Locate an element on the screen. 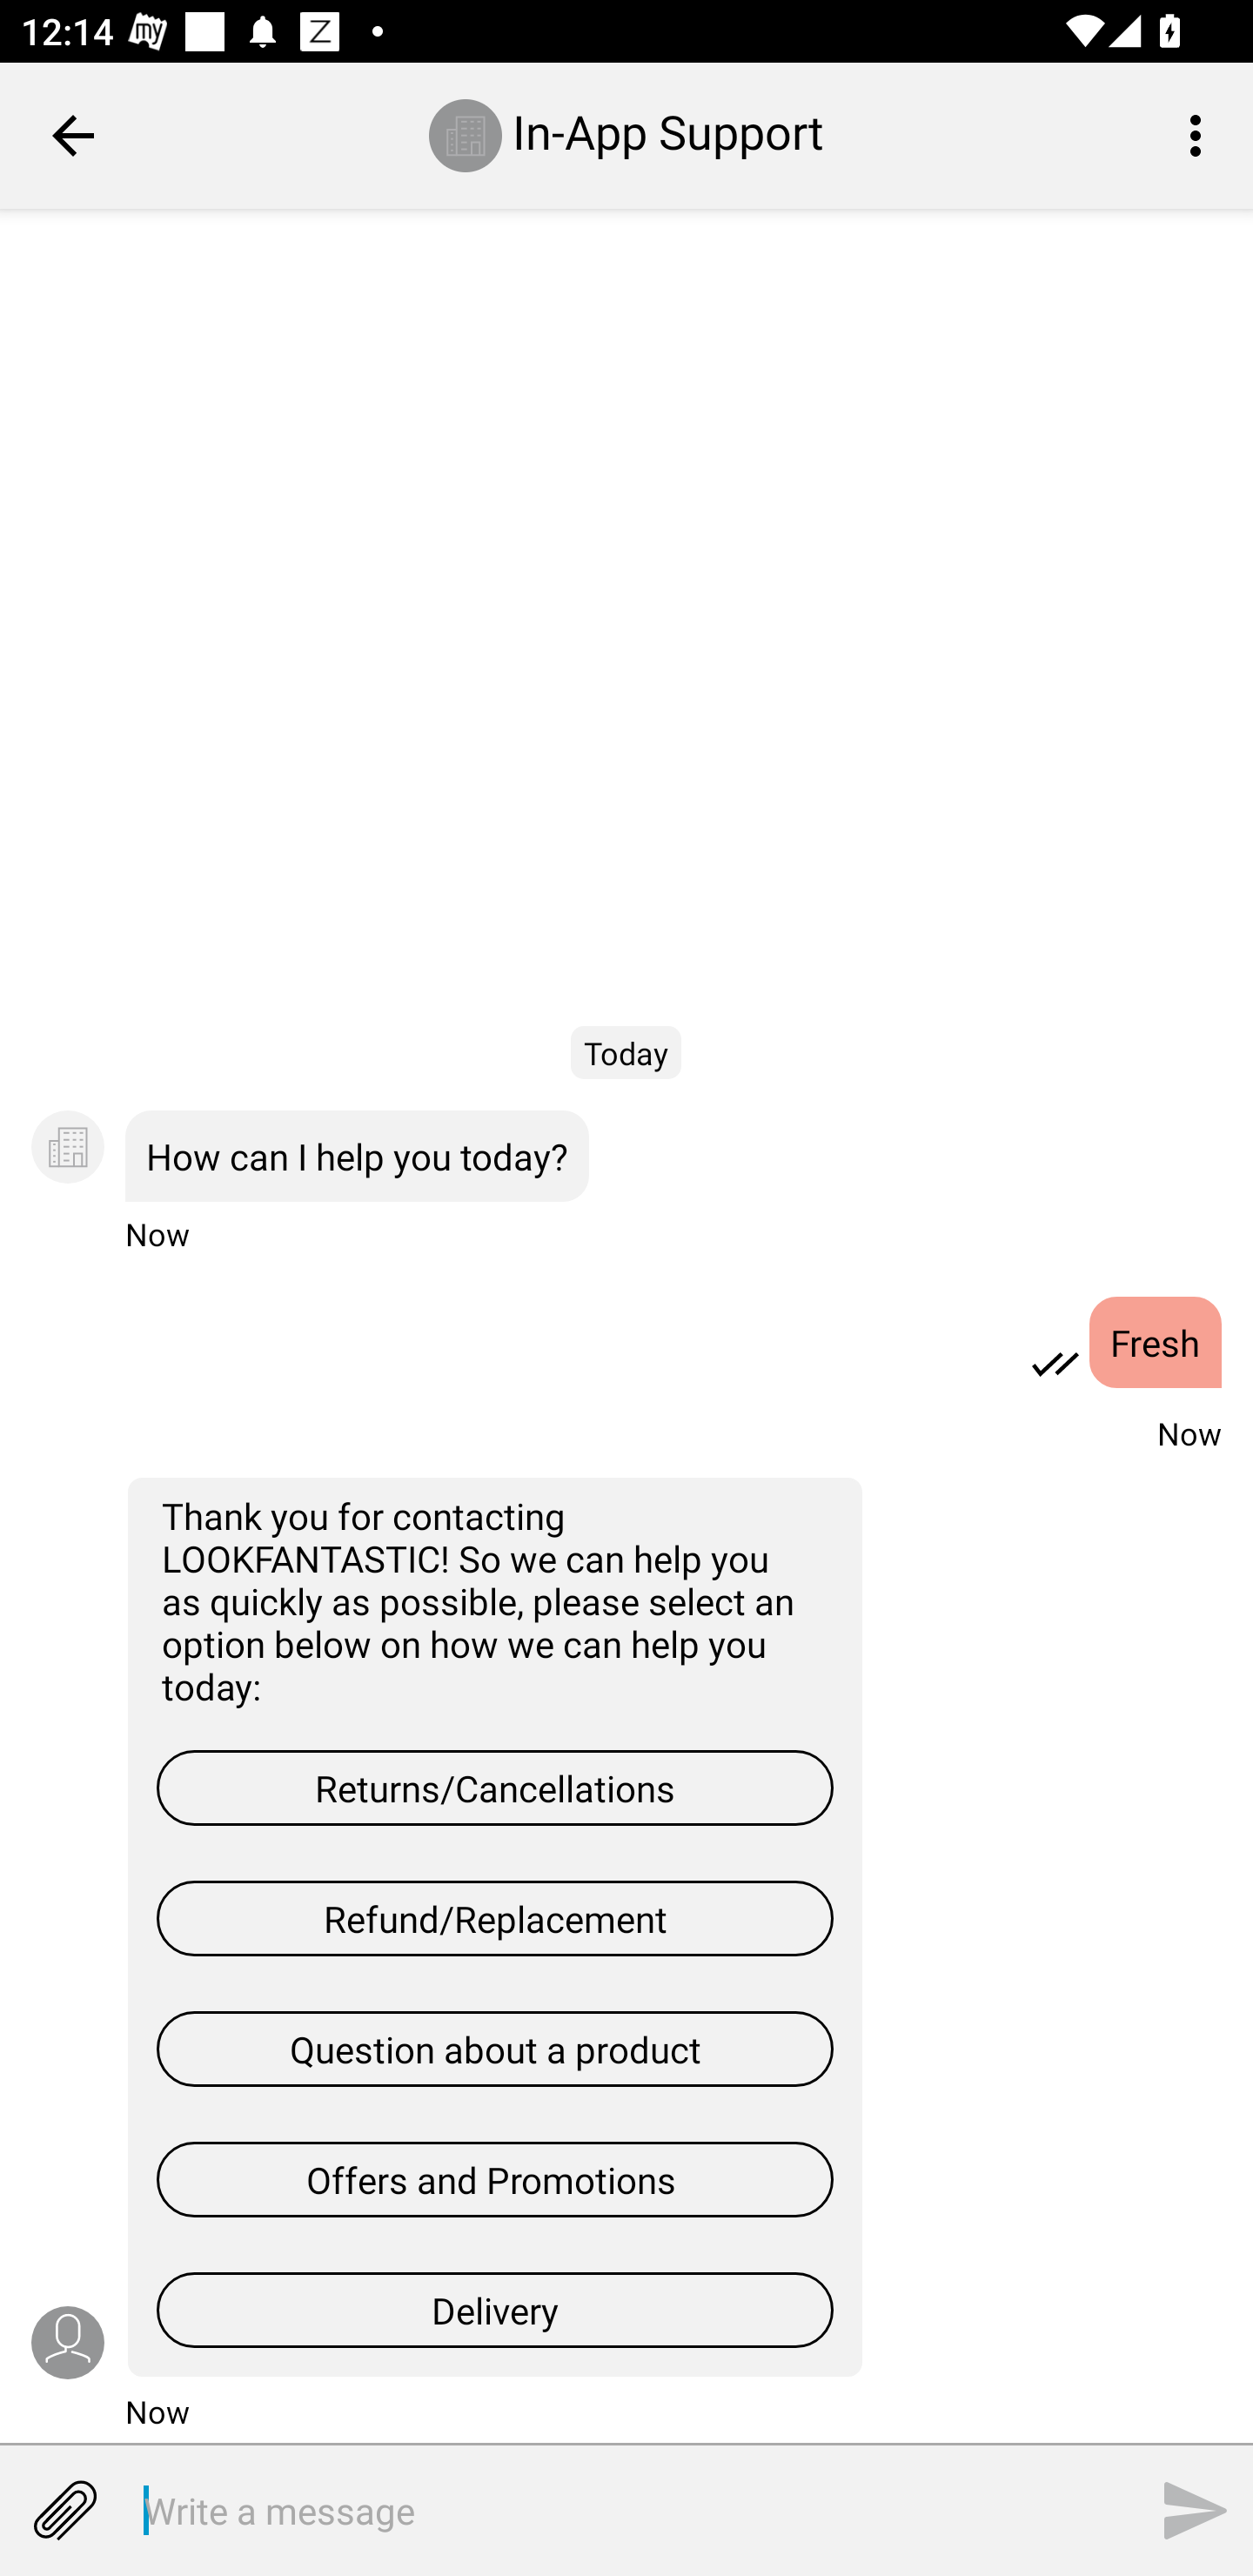 This screenshot has width=1253, height=2576. Fresh is located at coordinates (1156, 1342).